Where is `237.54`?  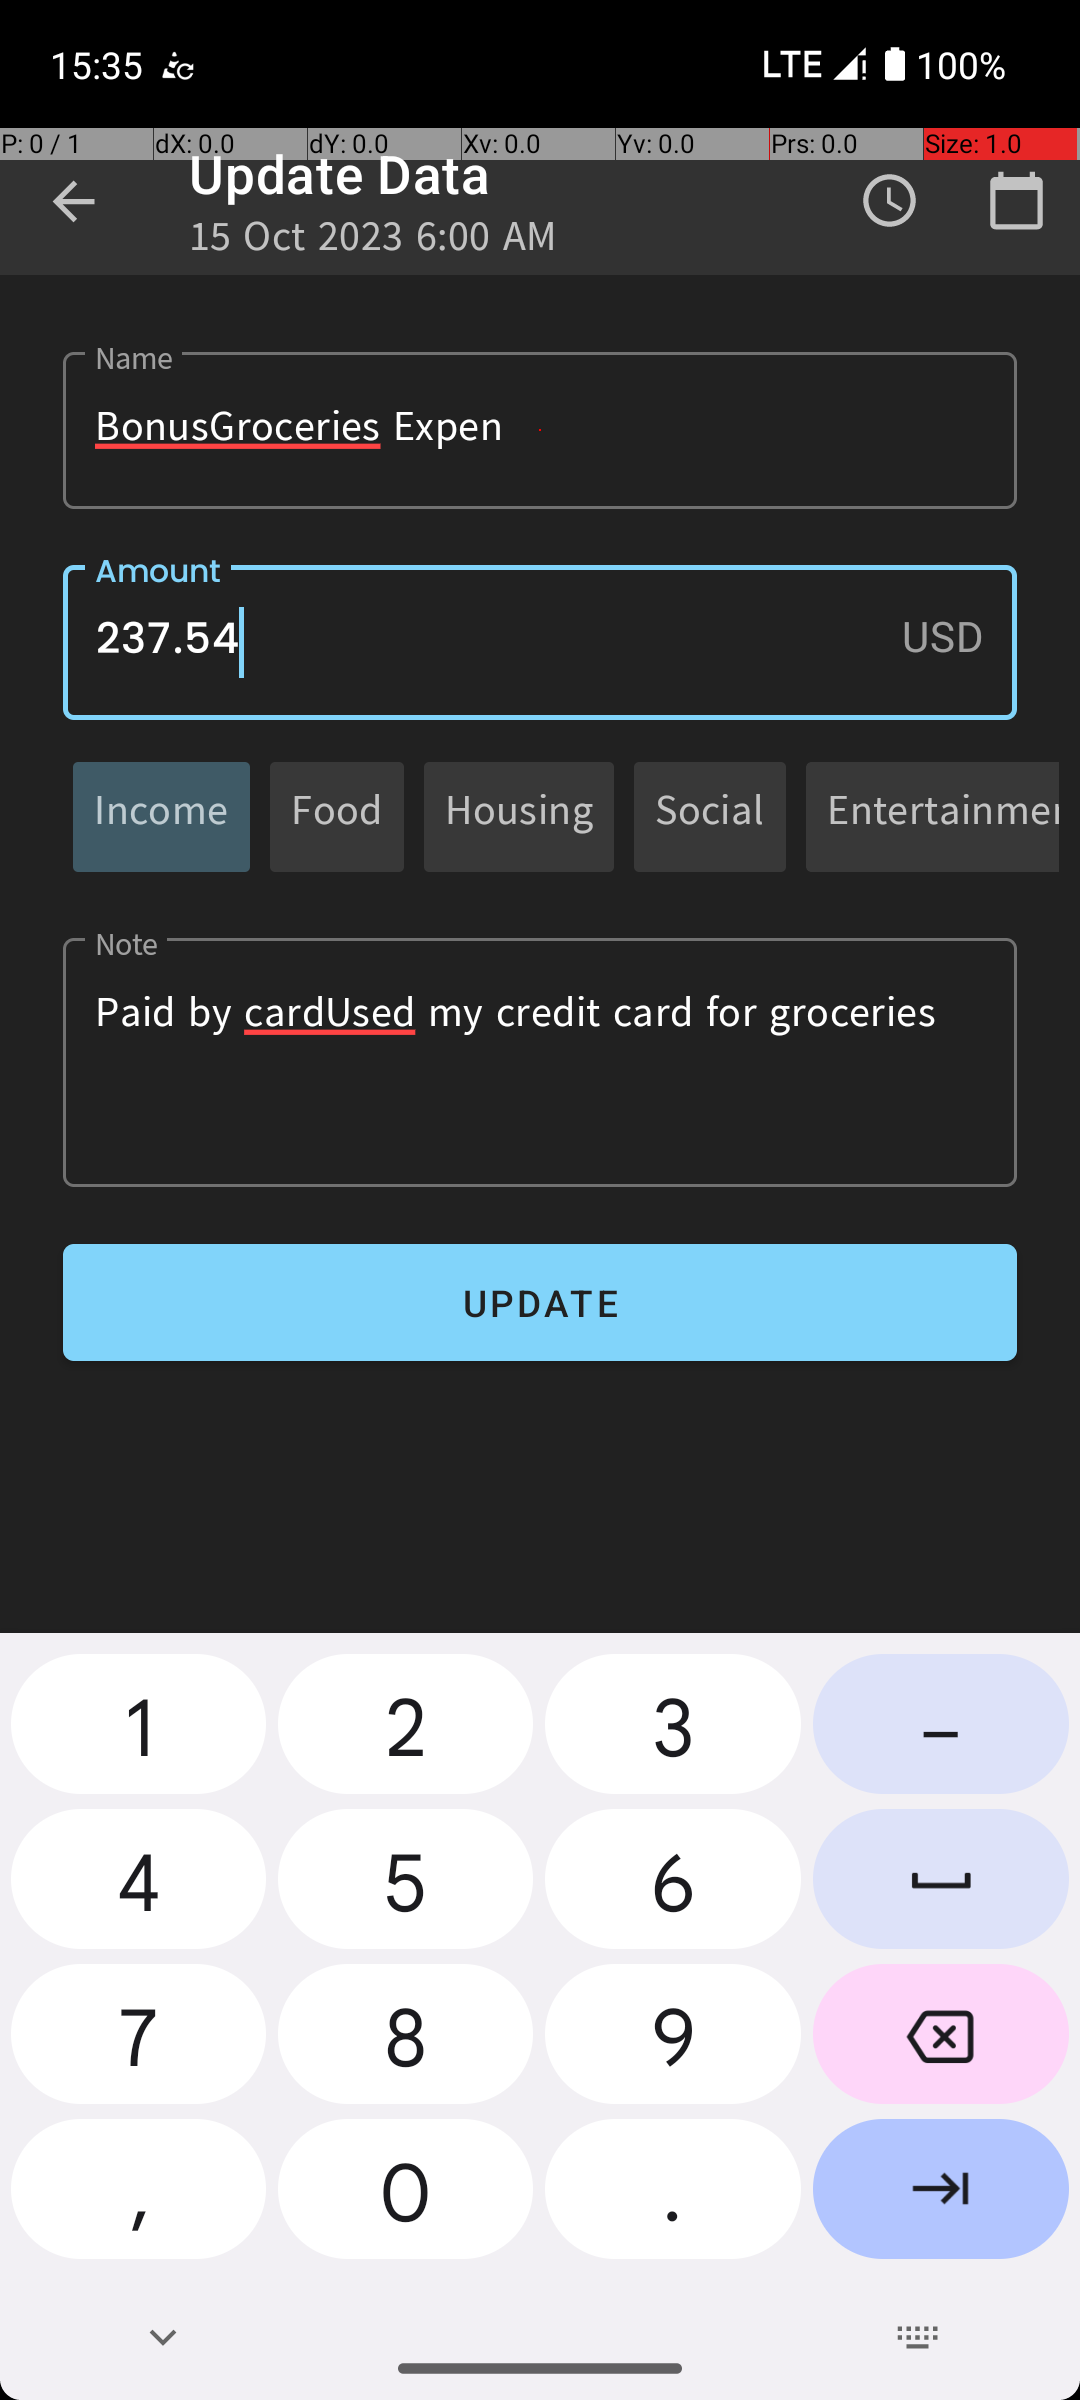 237.54 is located at coordinates (540, 642).